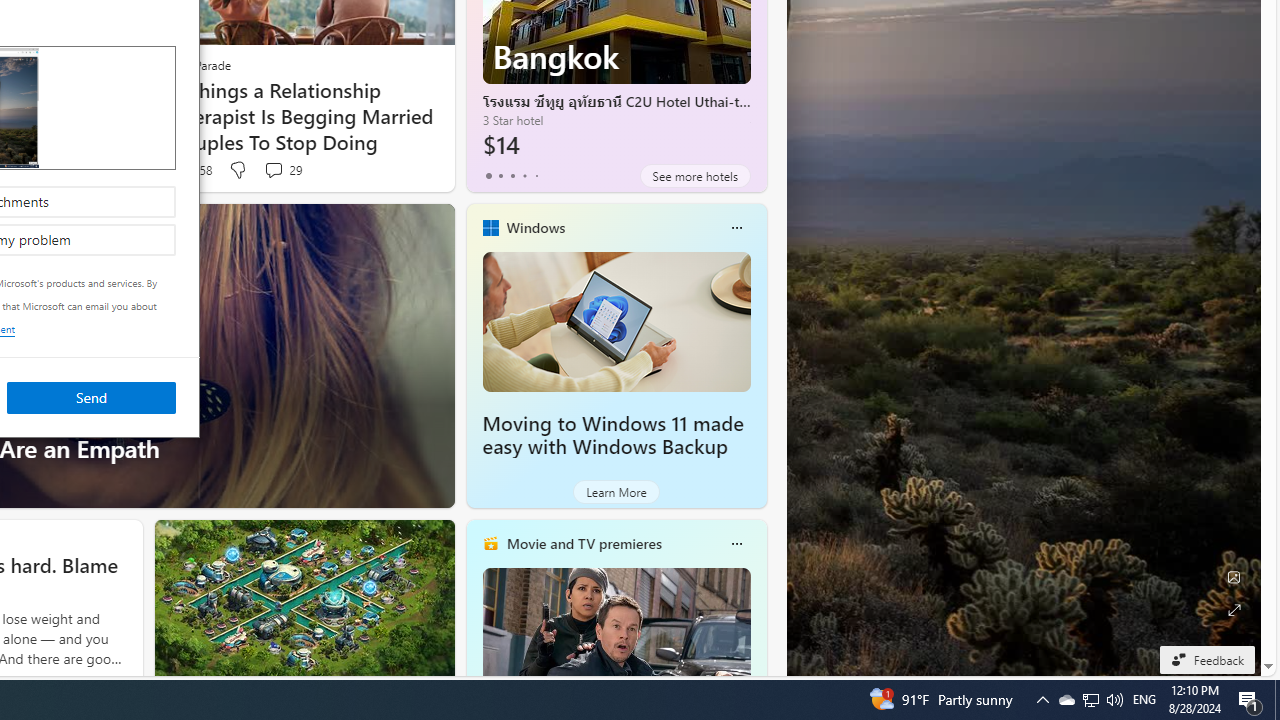 The width and height of the screenshot is (1280, 720). Describe the element at coordinates (524, 176) in the screenshot. I see `tab-3` at that location.